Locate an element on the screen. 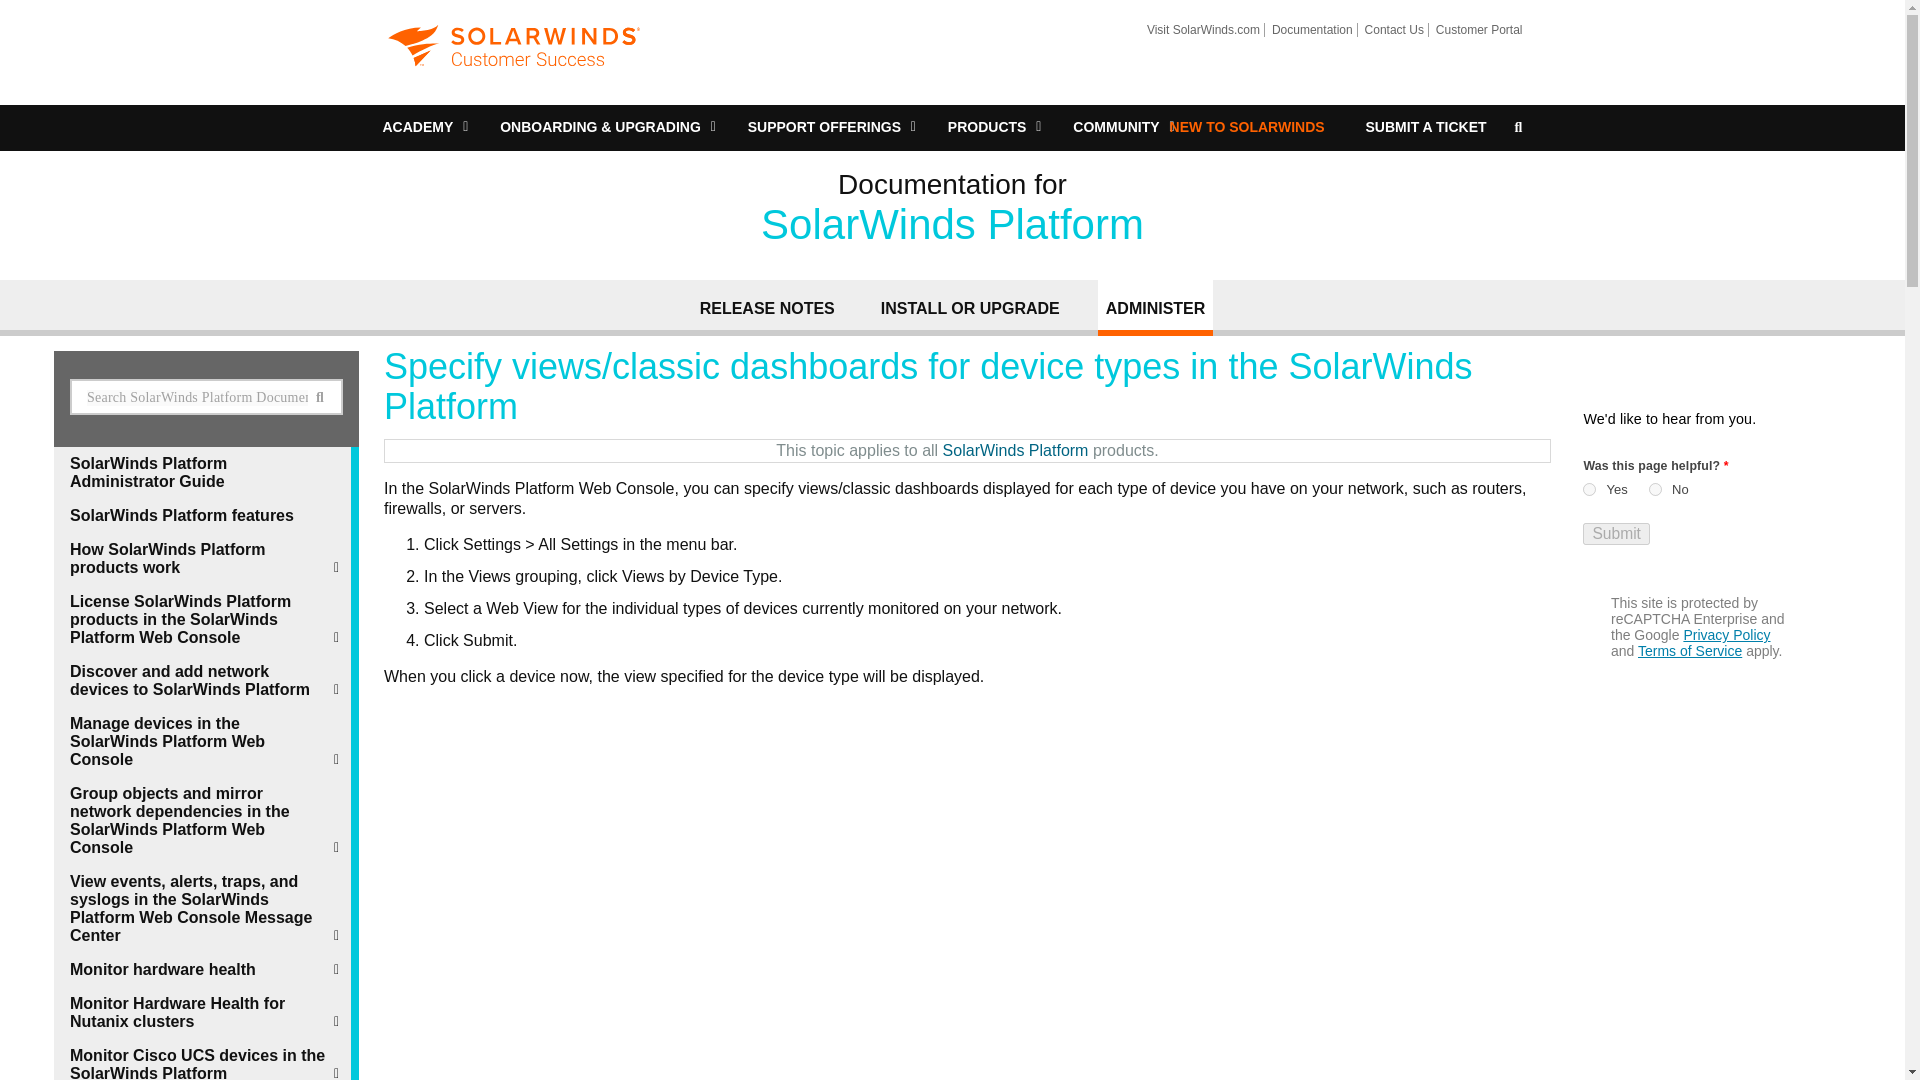 This screenshot has width=1920, height=1080. Customer Portal is located at coordinates (1475, 29).